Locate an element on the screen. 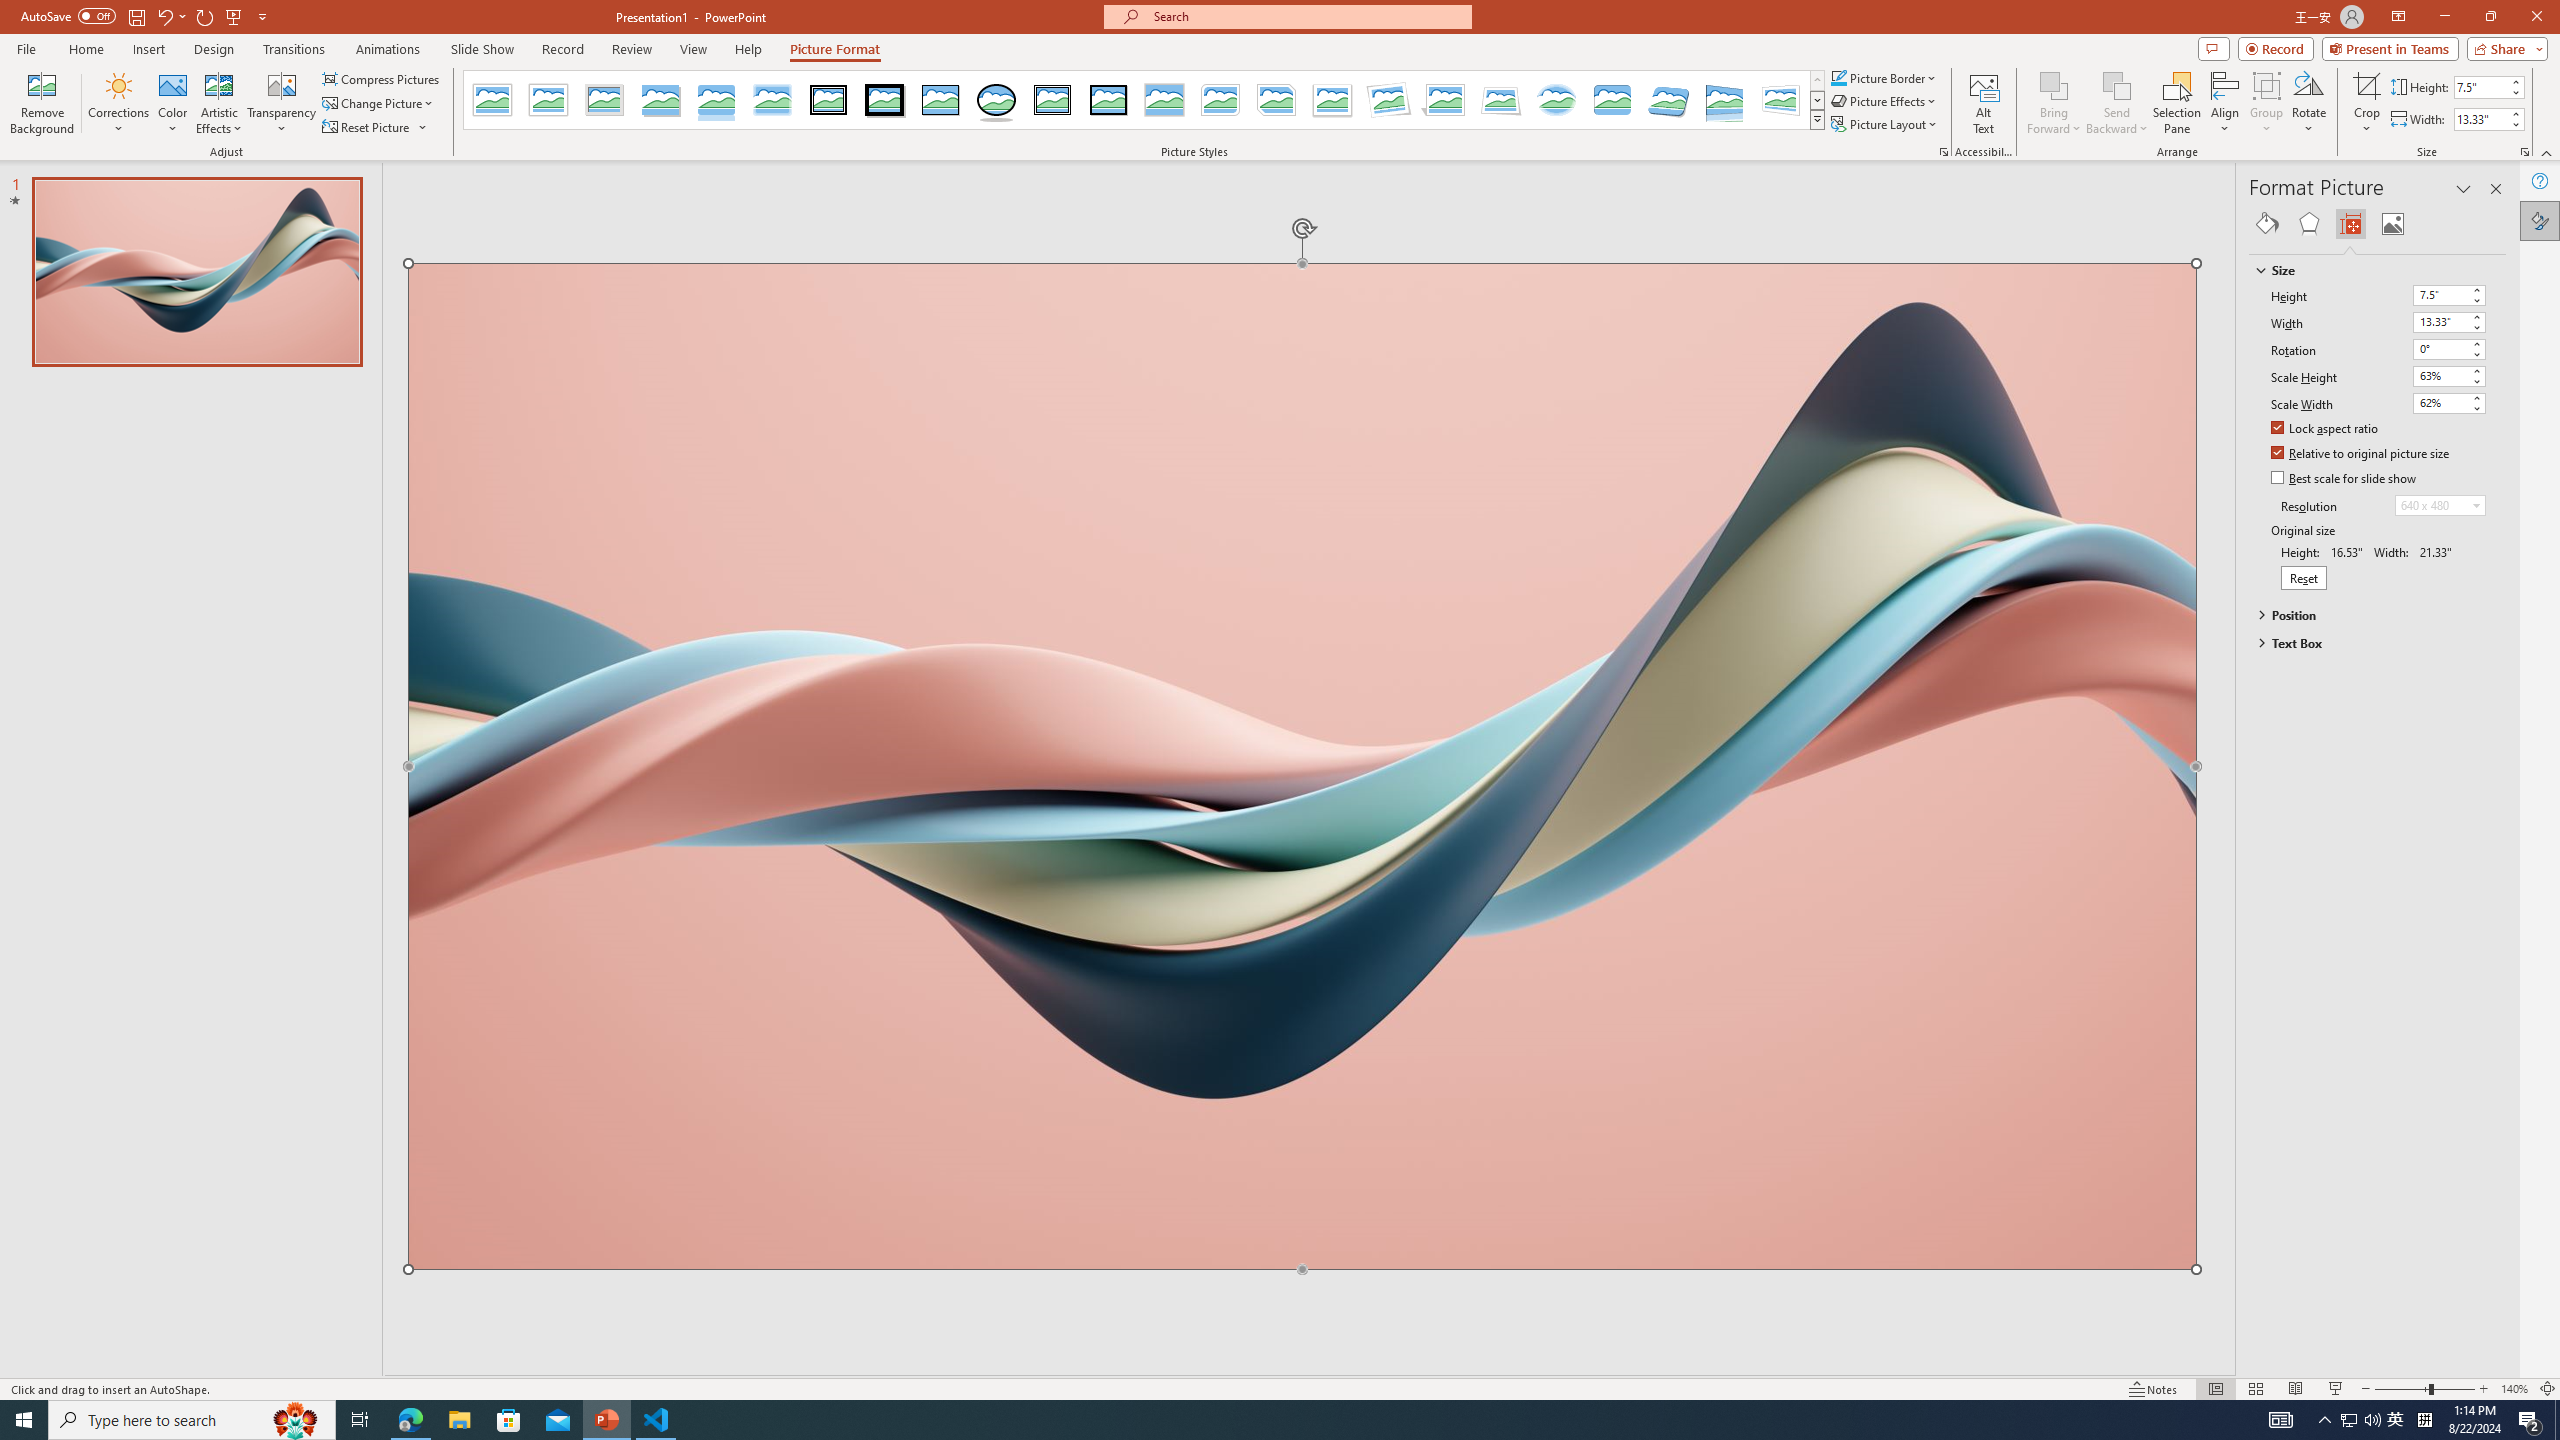 This screenshot has width=2560, height=1440. Picture Format is located at coordinates (836, 49).